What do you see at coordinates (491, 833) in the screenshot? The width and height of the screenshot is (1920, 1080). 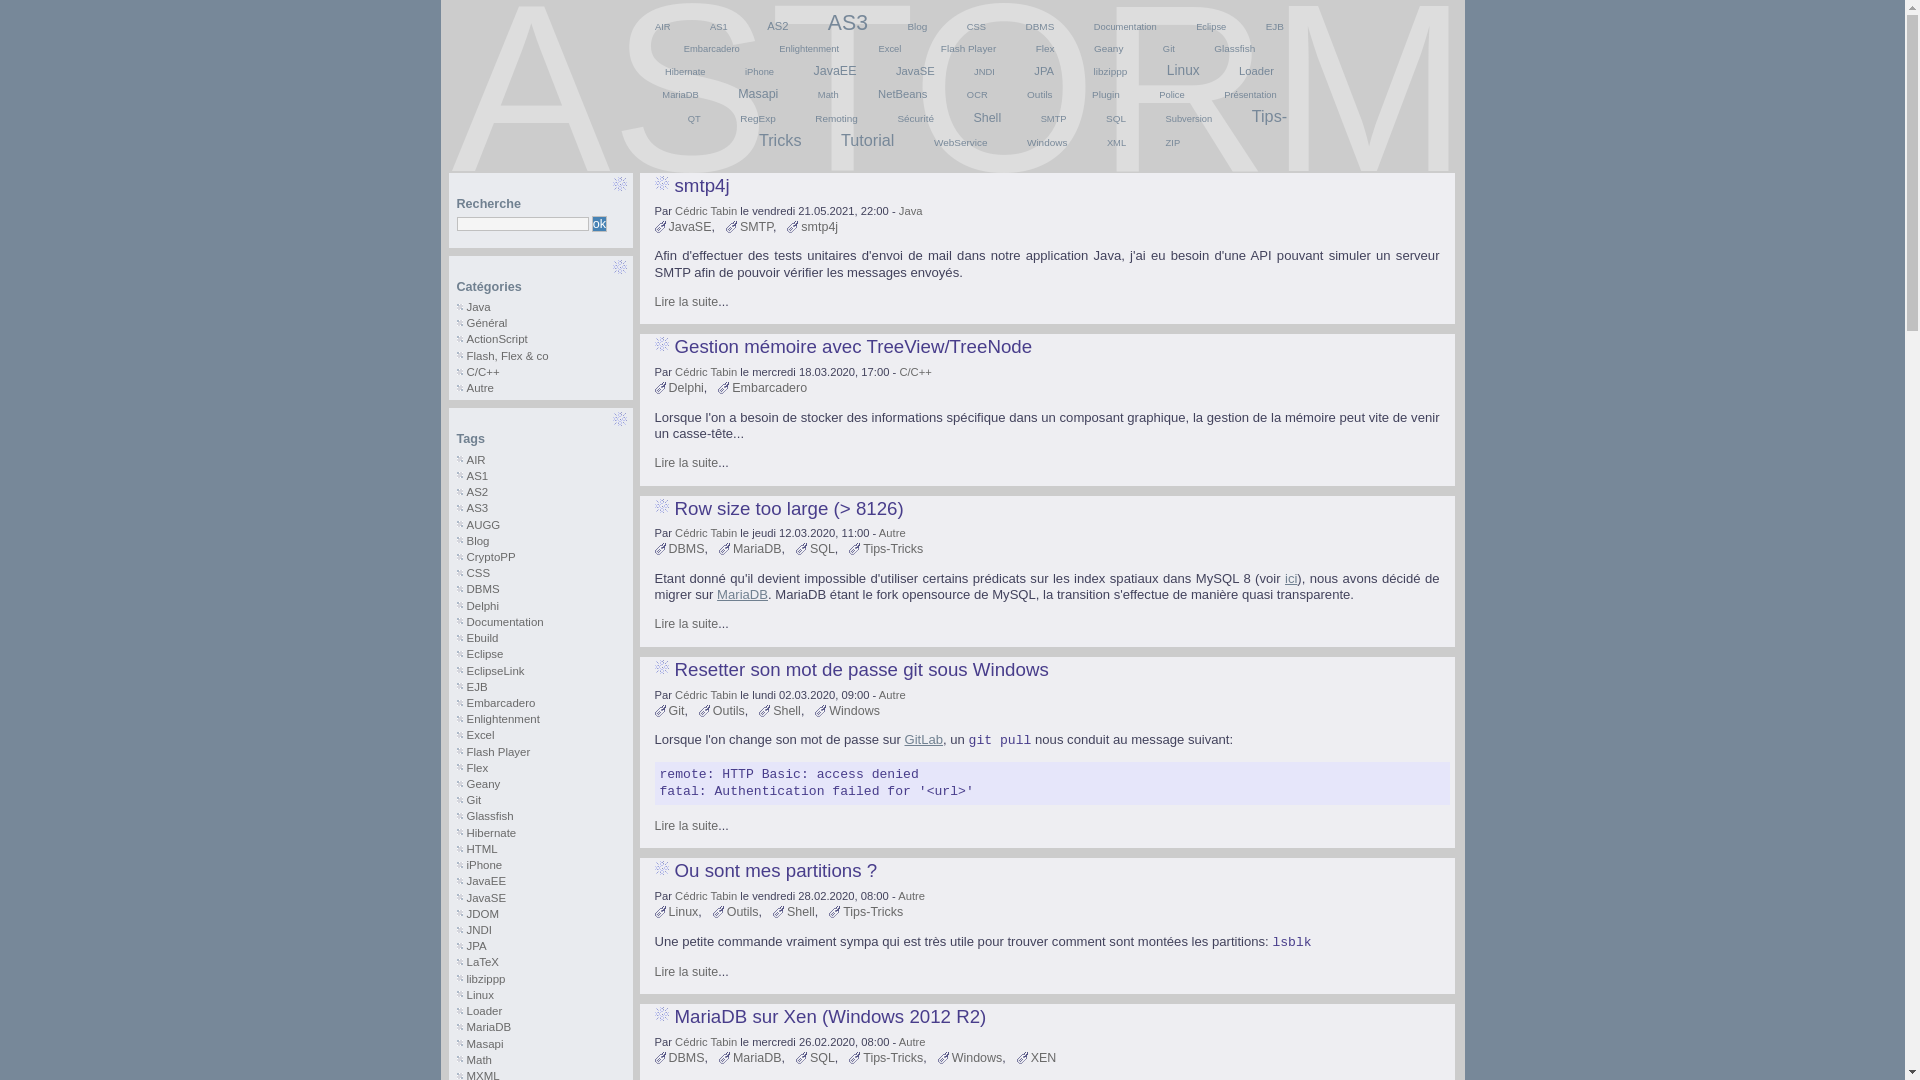 I see `Hibernate` at bounding box center [491, 833].